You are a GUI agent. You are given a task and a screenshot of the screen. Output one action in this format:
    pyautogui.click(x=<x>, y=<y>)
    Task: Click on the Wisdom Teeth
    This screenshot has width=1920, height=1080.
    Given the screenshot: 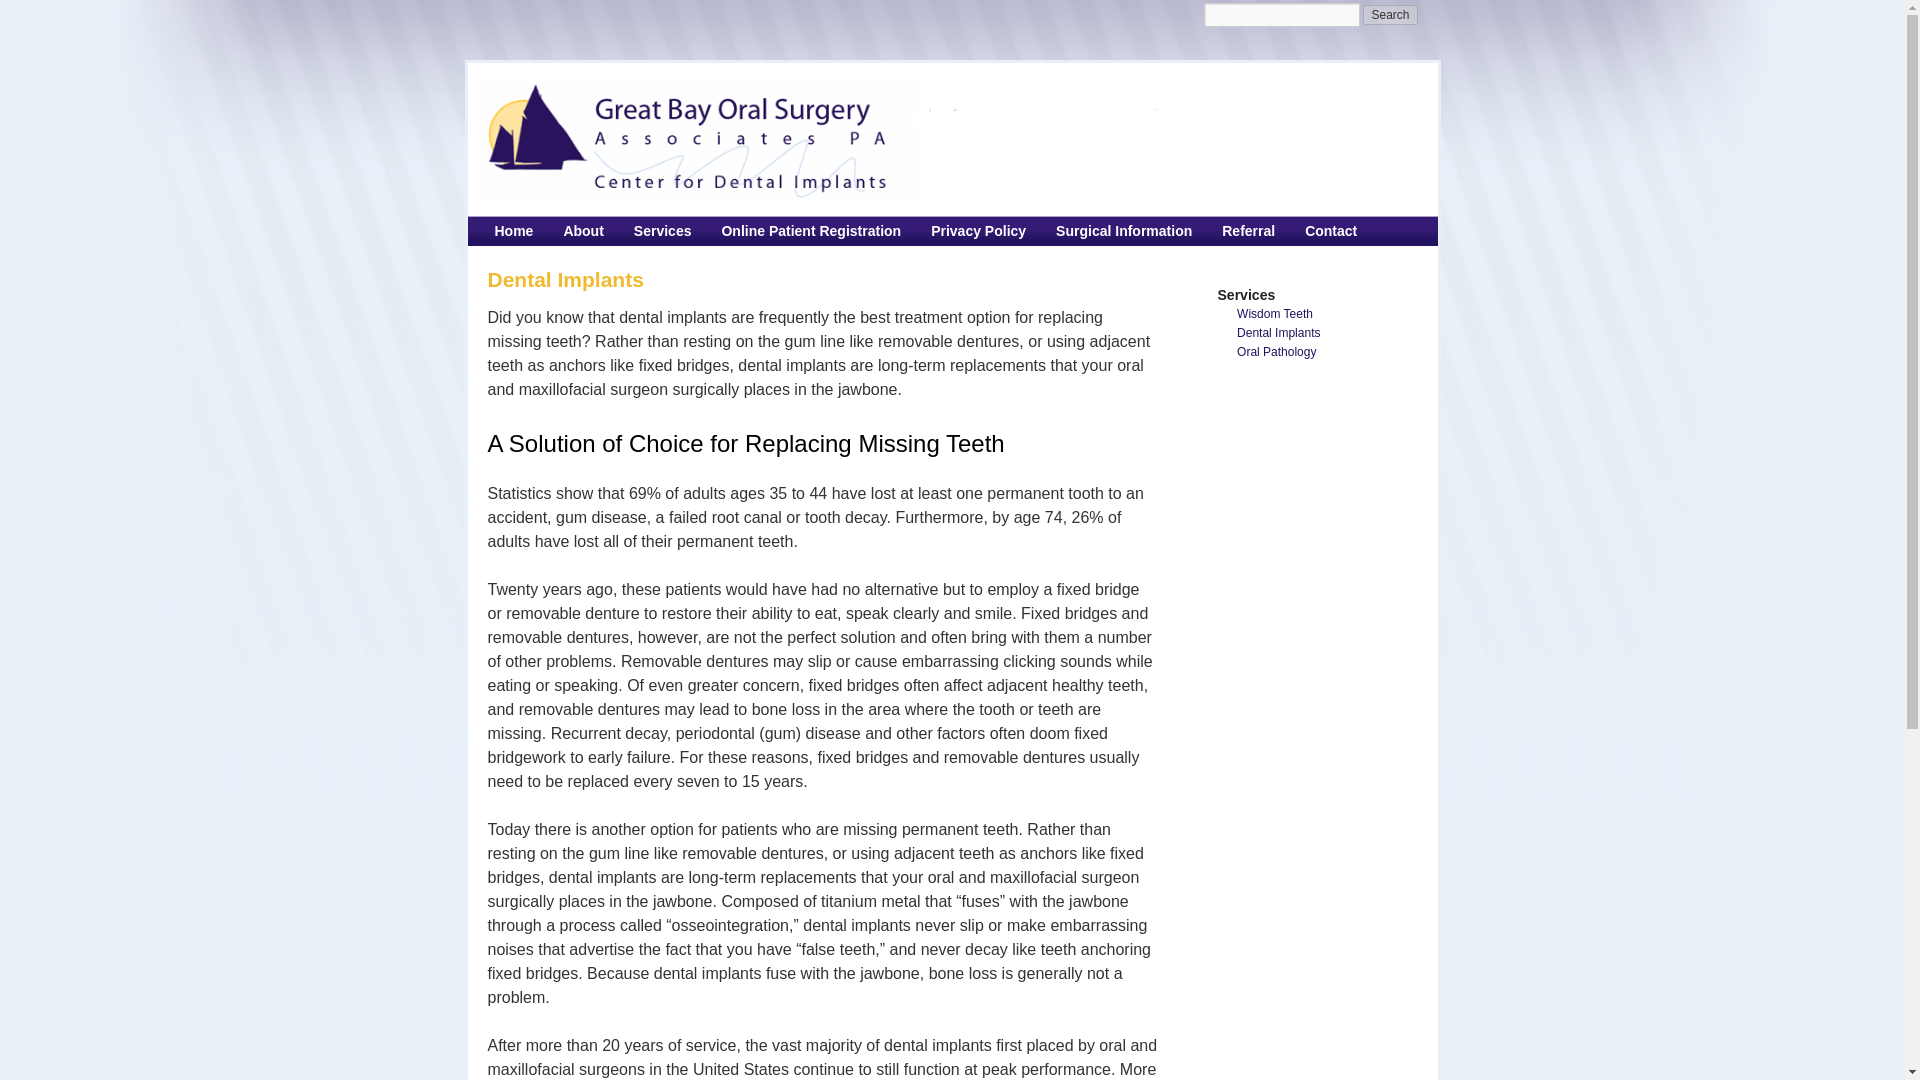 What is the action you would take?
    pyautogui.click(x=1332, y=313)
    